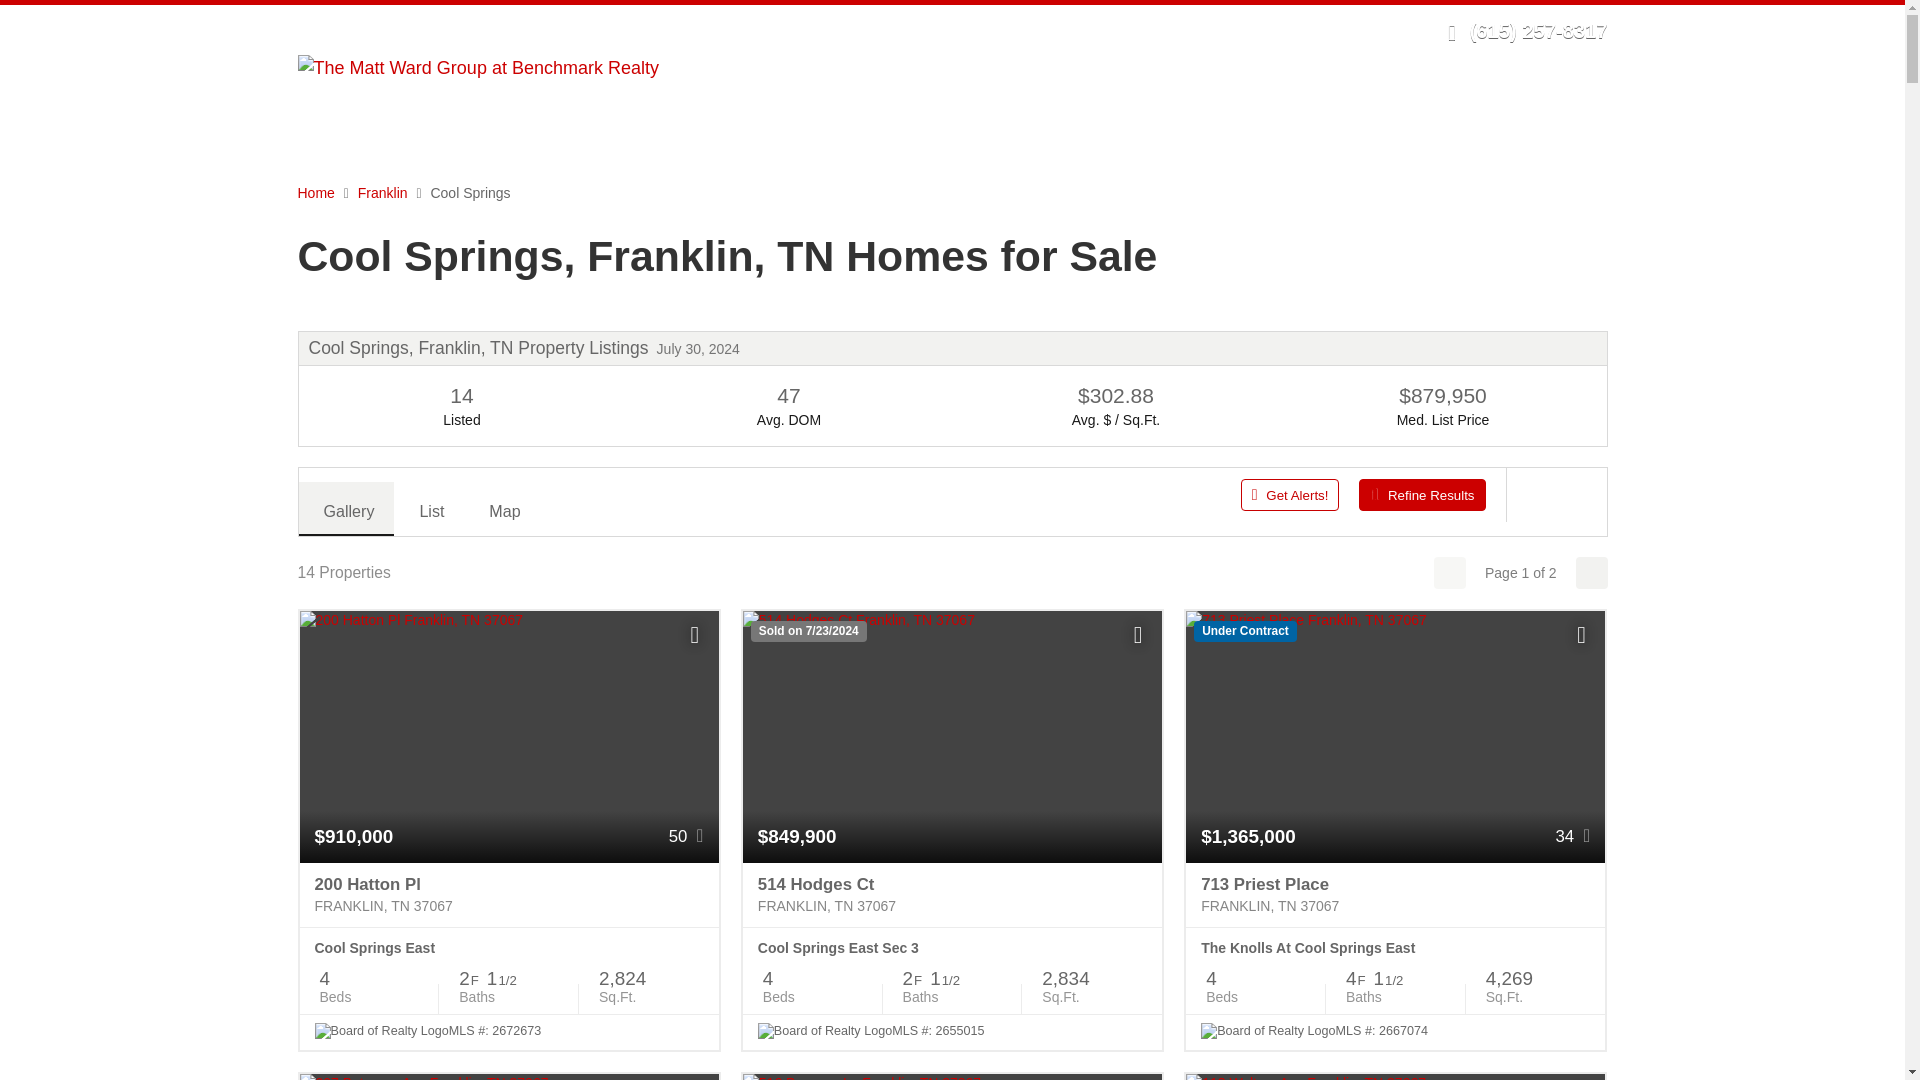 Image resolution: width=1920 pixels, height=1080 pixels. Describe the element at coordinates (1257, 30) in the screenshot. I see `Register` at that location.